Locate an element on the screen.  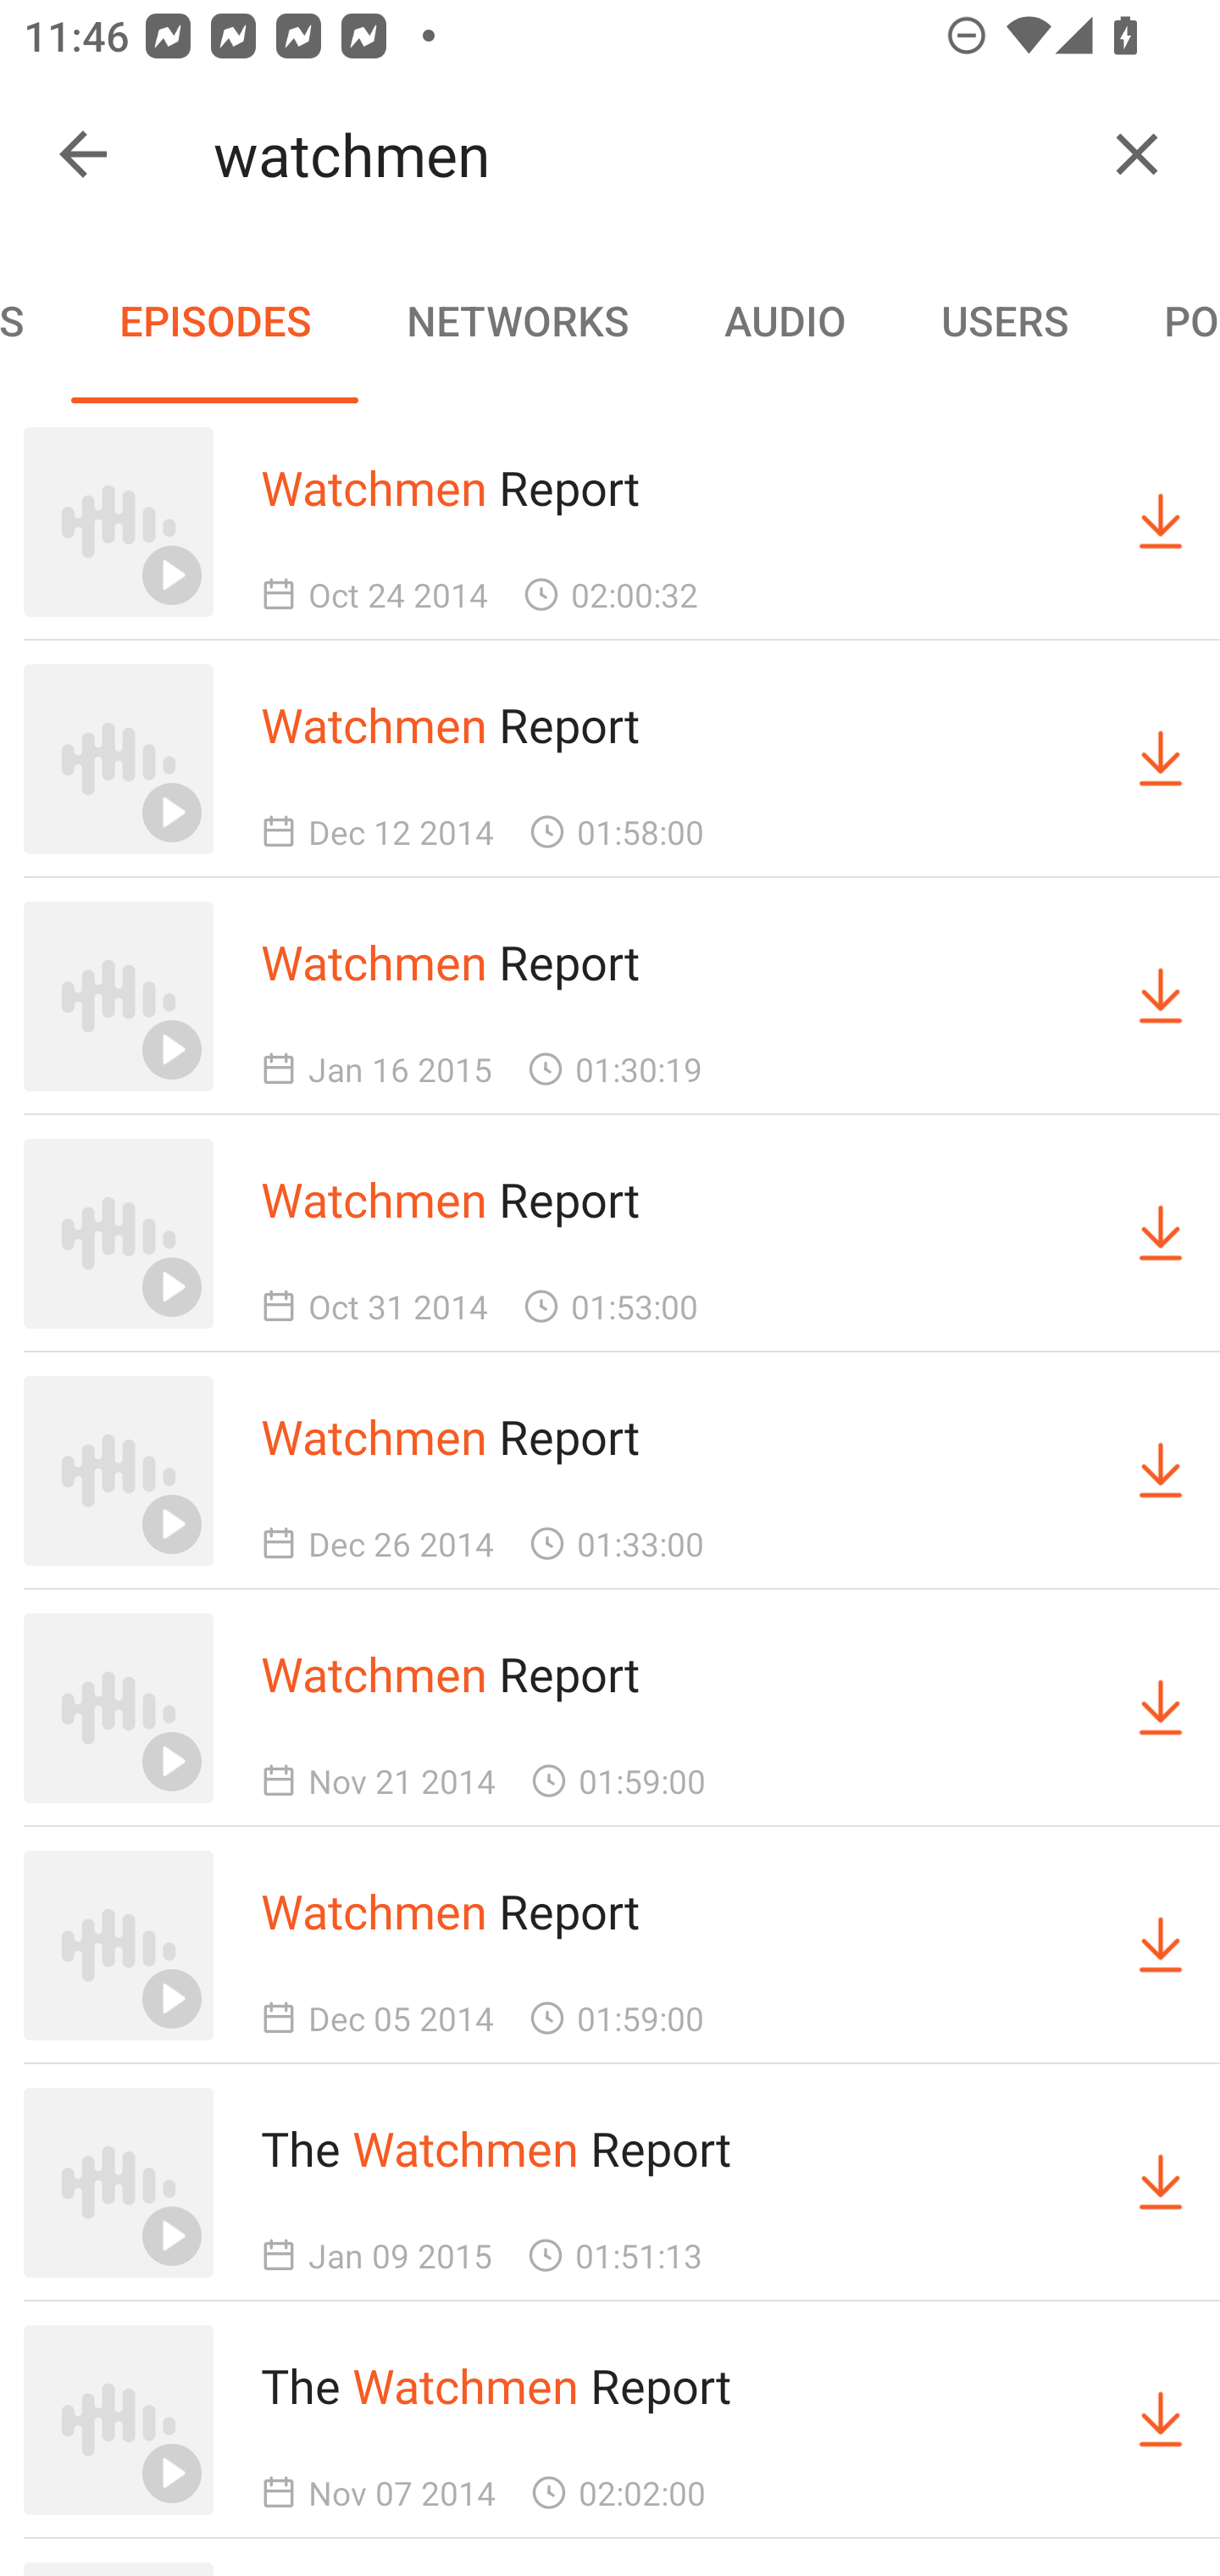
Download is located at coordinates (1161, 521).